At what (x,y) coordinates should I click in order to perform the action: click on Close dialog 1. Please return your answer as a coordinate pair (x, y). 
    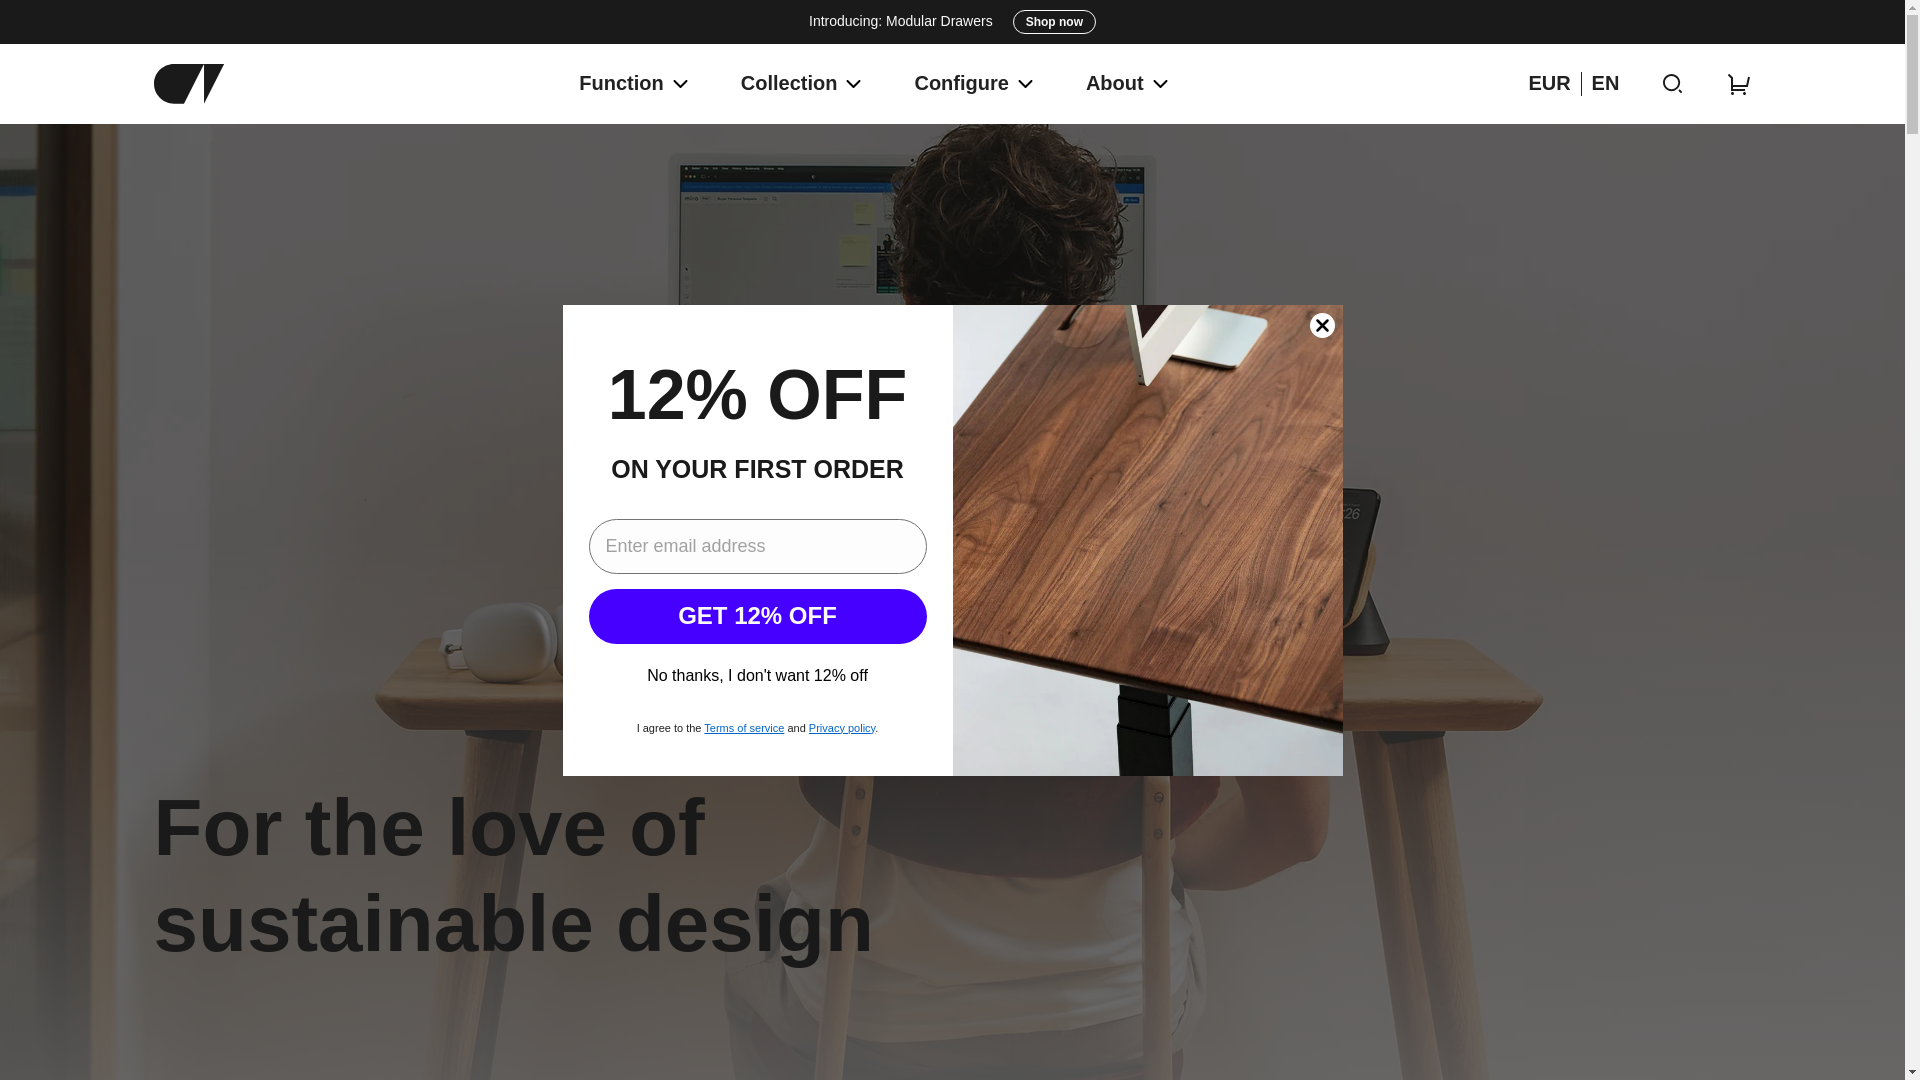
    Looking at the image, I should click on (1322, 324).